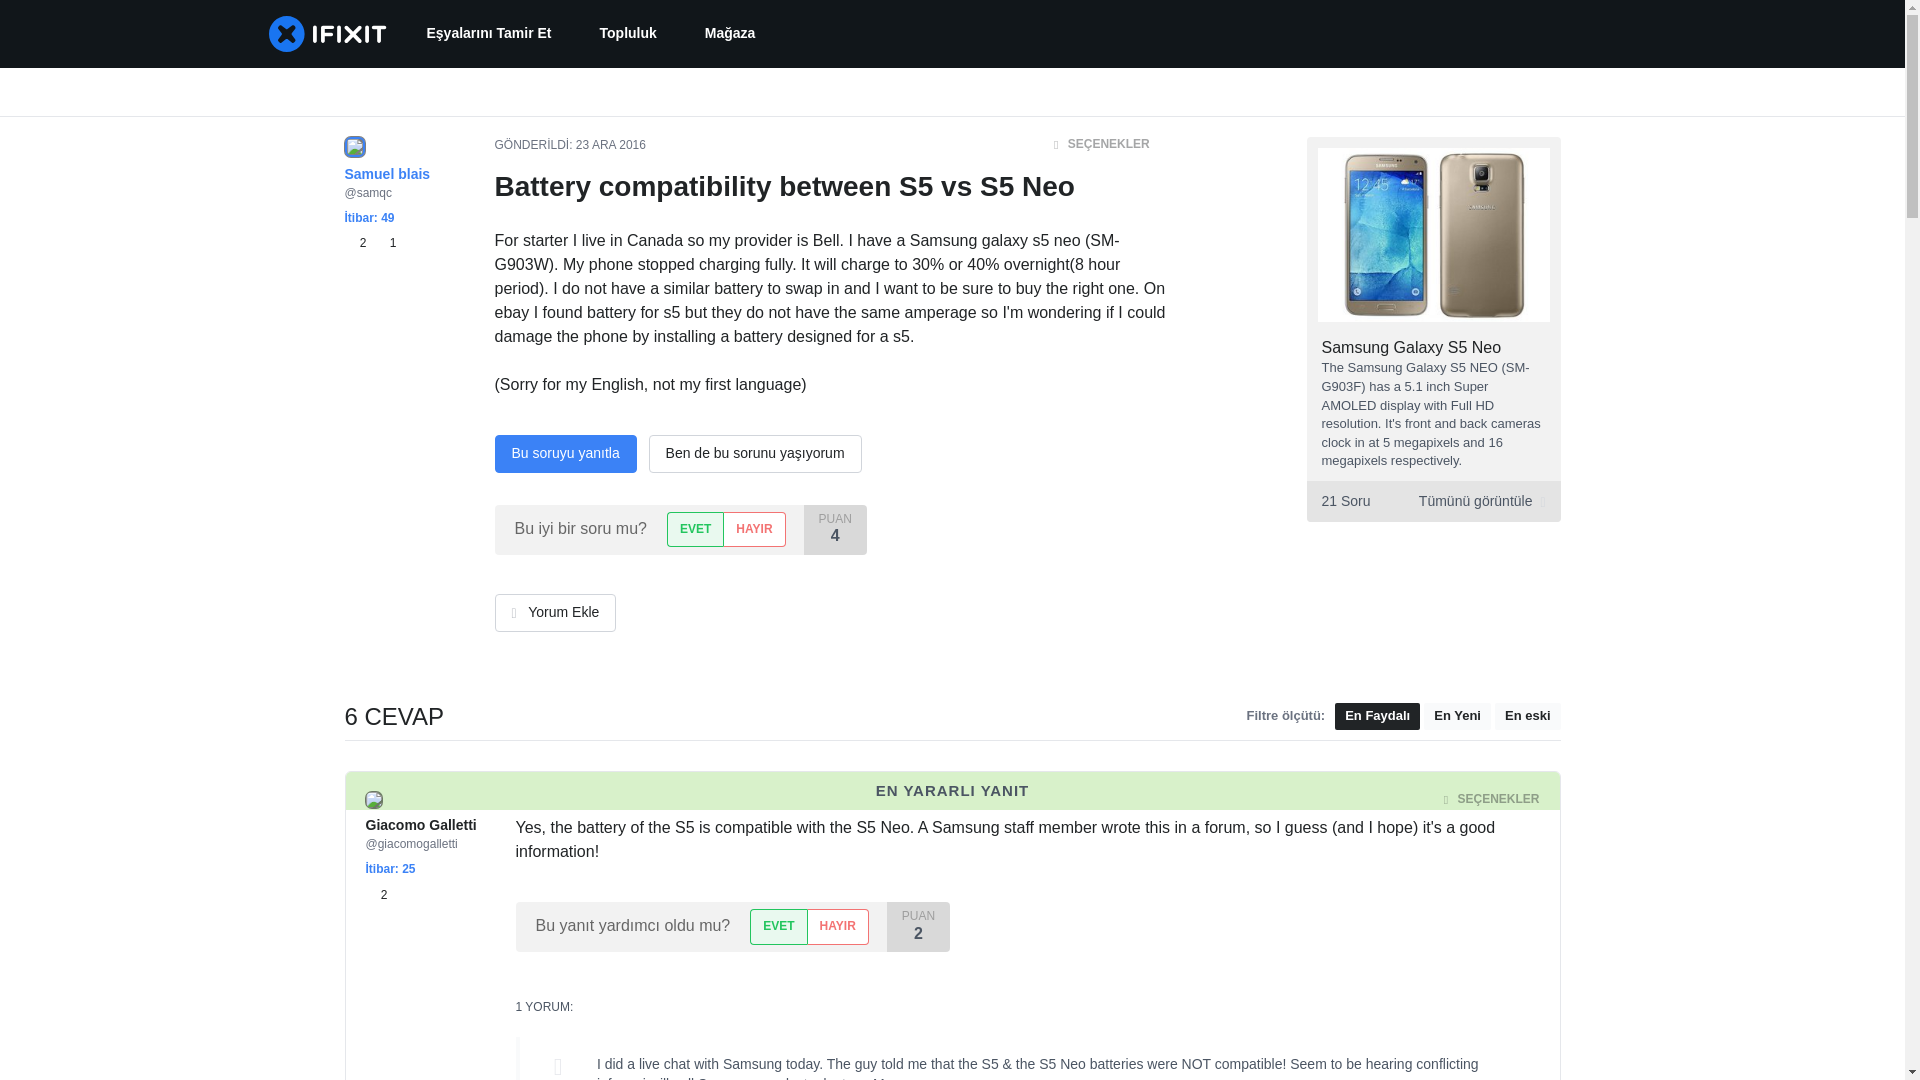  Describe the element at coordinates (358, 243) in the screenshot. I see `2 Bronz rozeti` at that location.